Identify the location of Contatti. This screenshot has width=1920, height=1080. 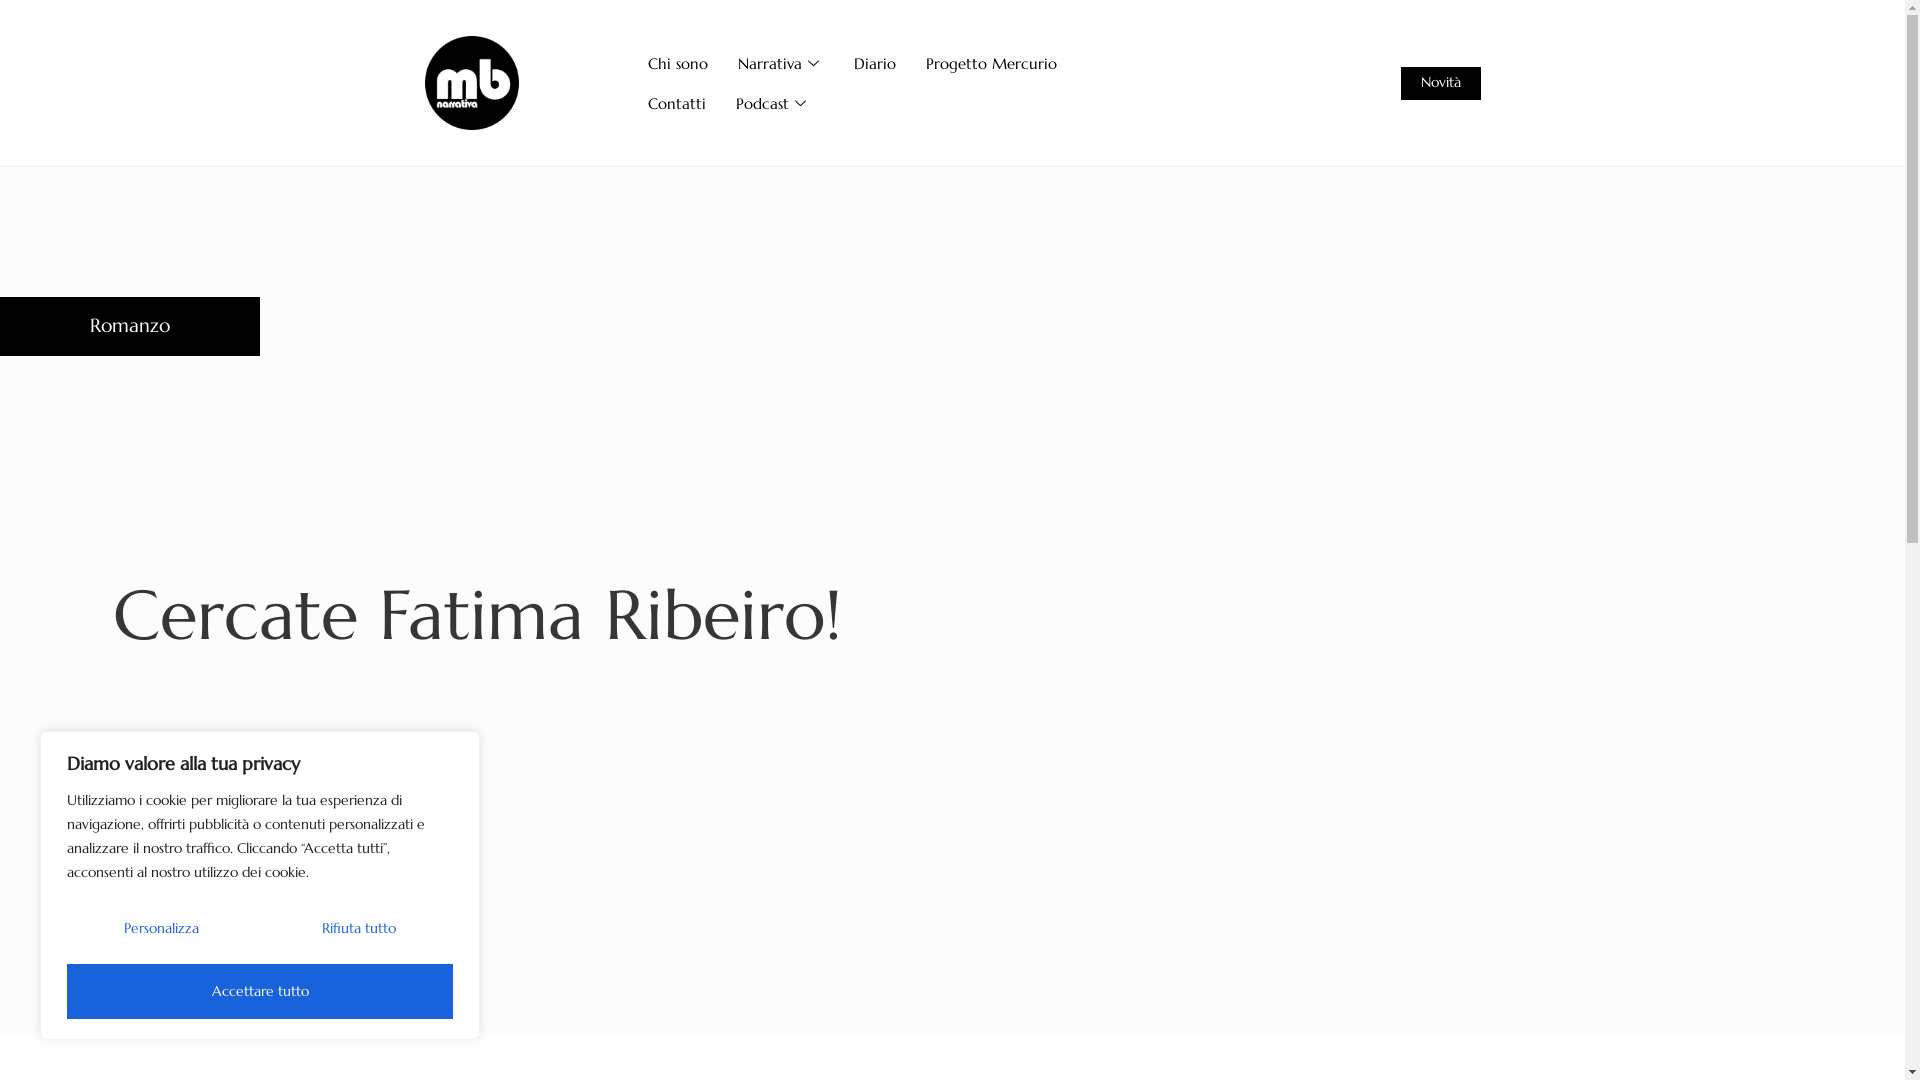
(677, 103).